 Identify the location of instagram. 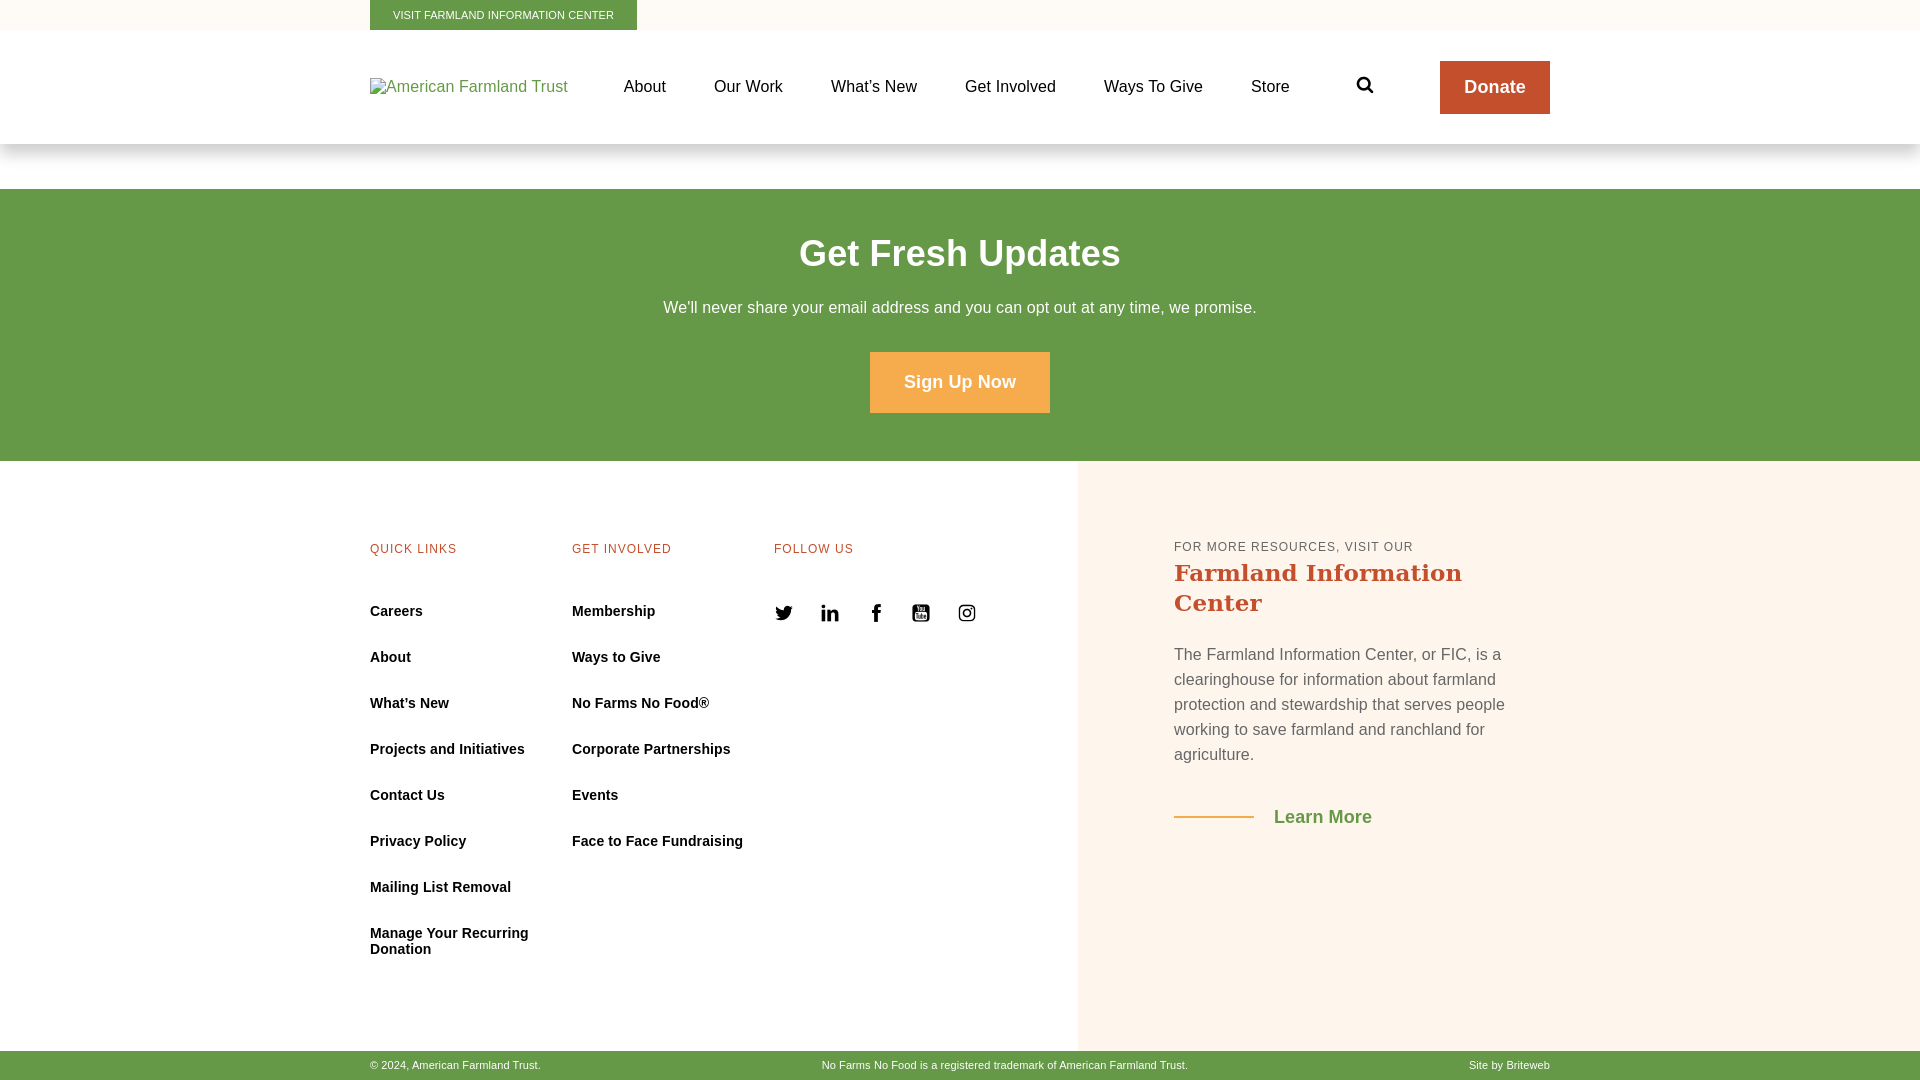
(966, 616).